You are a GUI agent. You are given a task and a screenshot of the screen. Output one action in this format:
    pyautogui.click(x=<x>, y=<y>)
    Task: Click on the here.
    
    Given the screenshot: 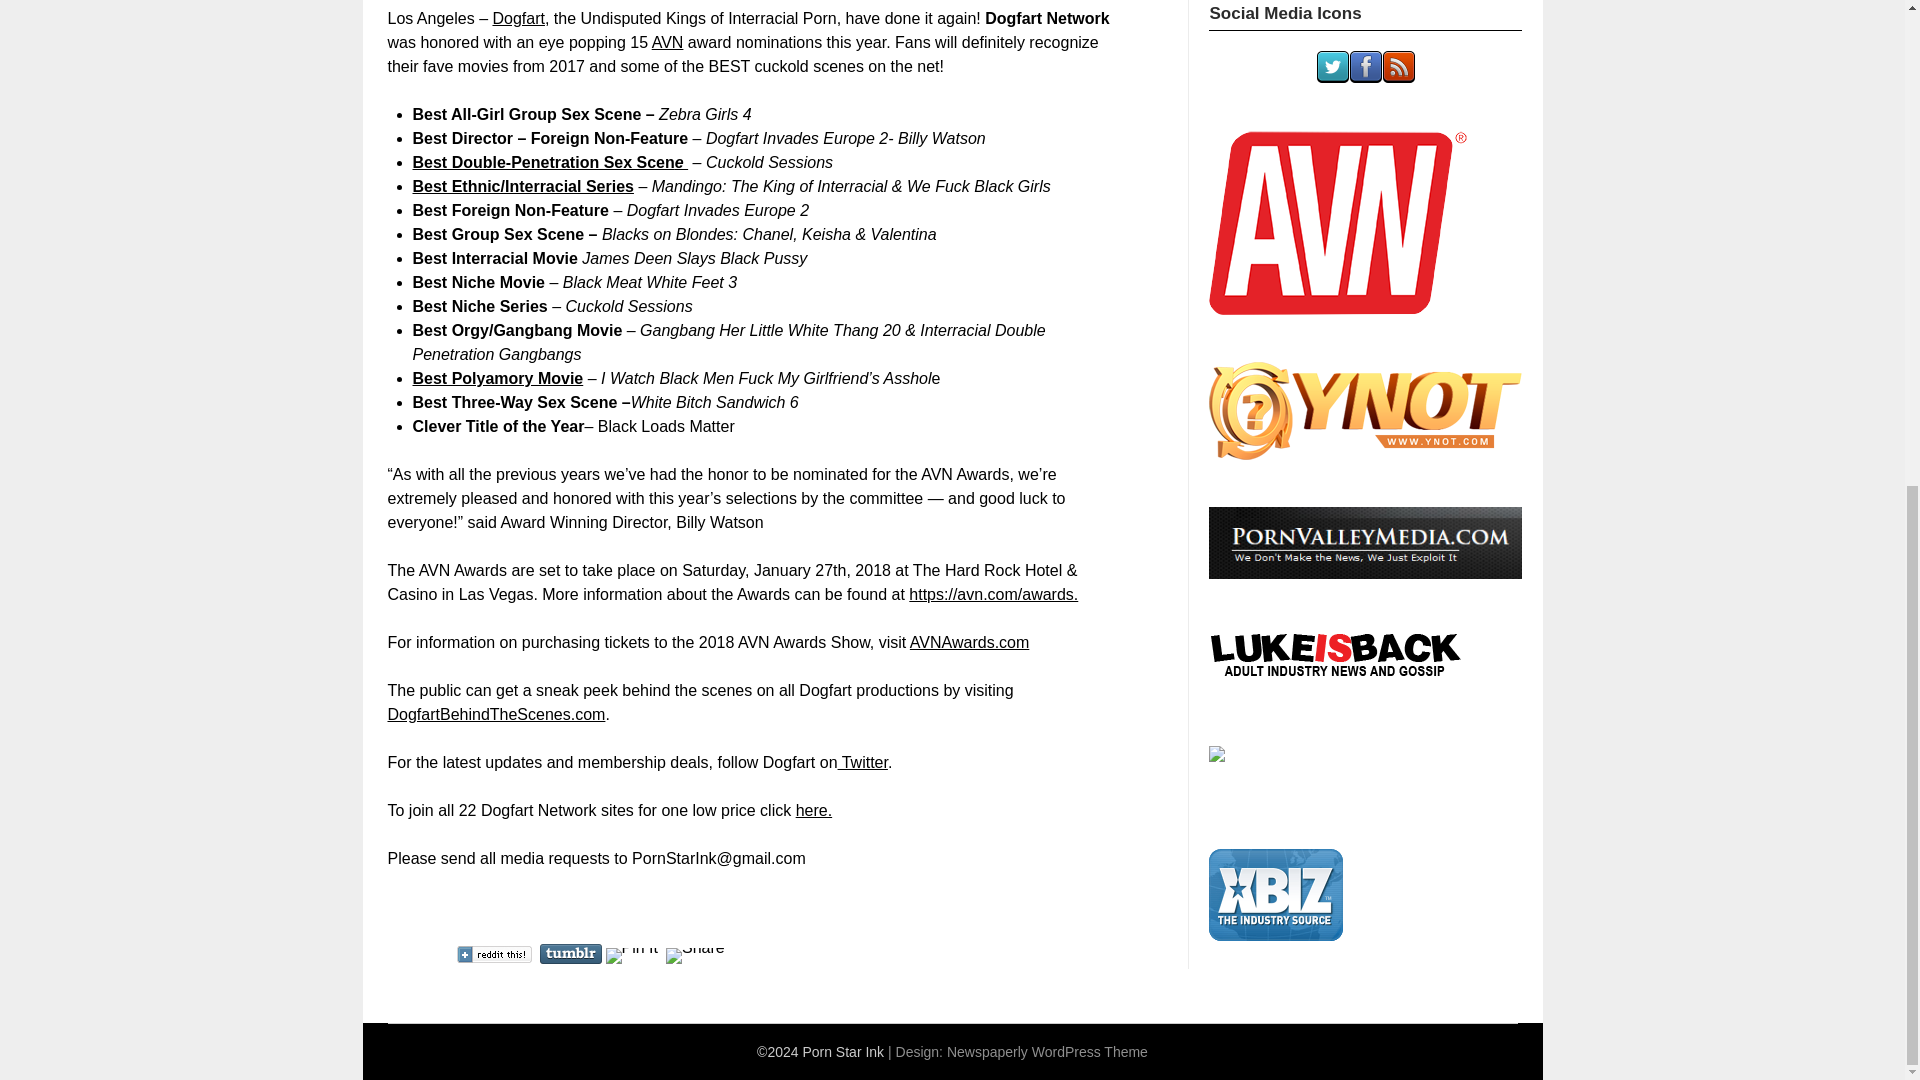 What is the action you would take?
    pyautogui.click(x=814, y=810)
    